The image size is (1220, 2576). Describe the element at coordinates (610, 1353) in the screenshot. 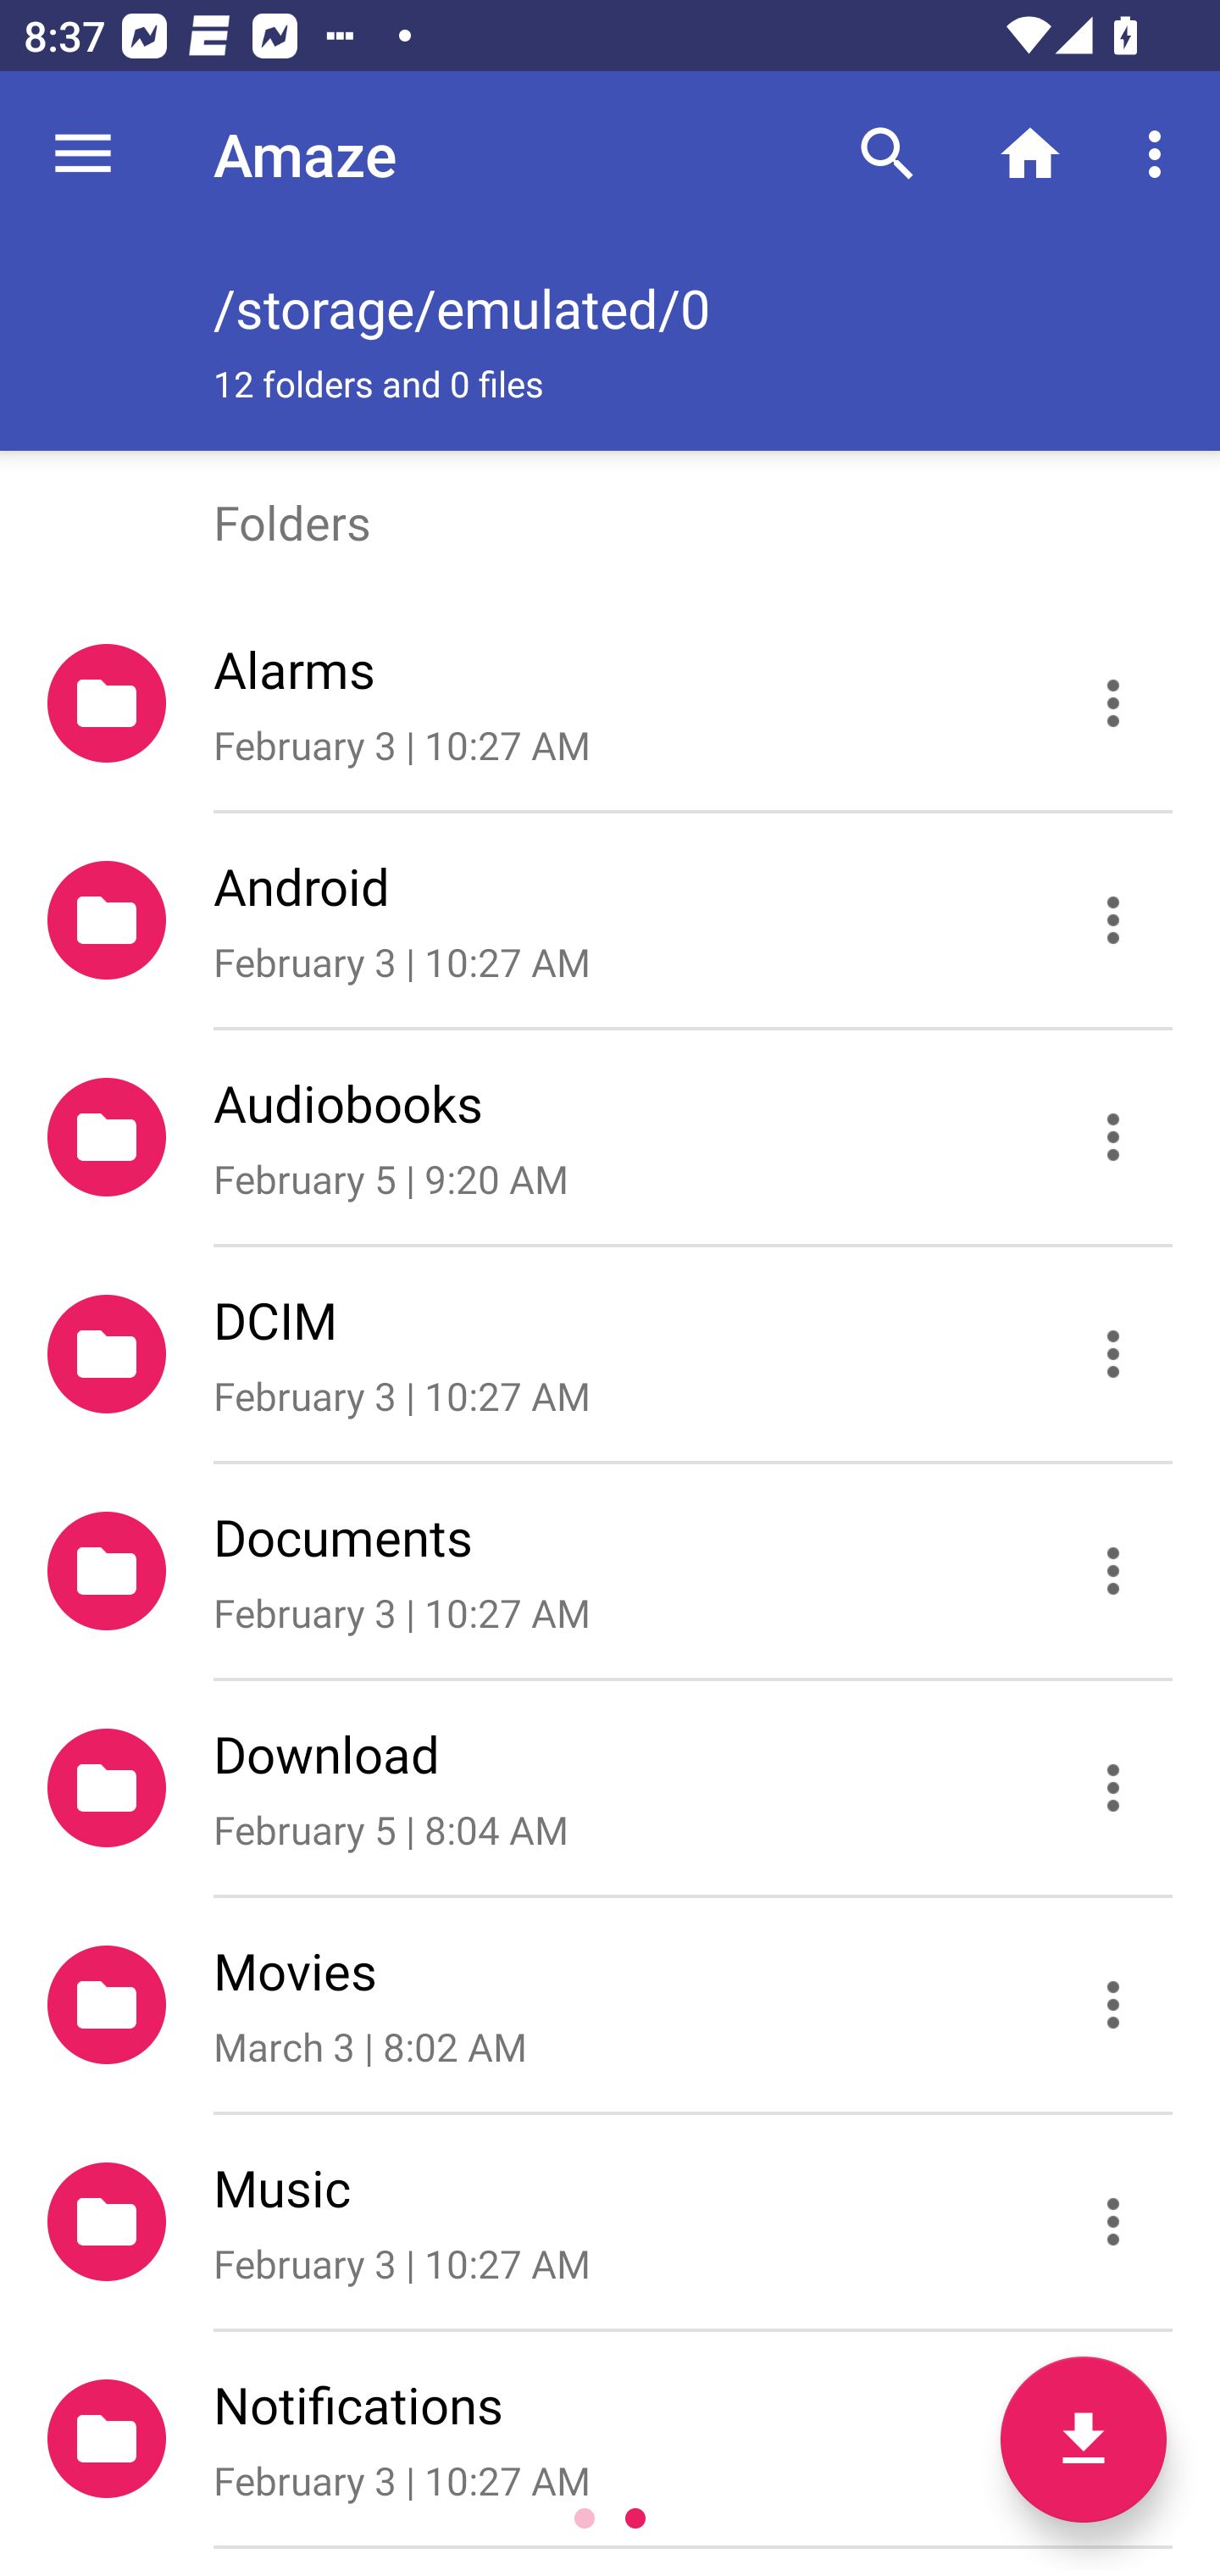

I see `DCIM February 3 | 10:27 AM` at that location.